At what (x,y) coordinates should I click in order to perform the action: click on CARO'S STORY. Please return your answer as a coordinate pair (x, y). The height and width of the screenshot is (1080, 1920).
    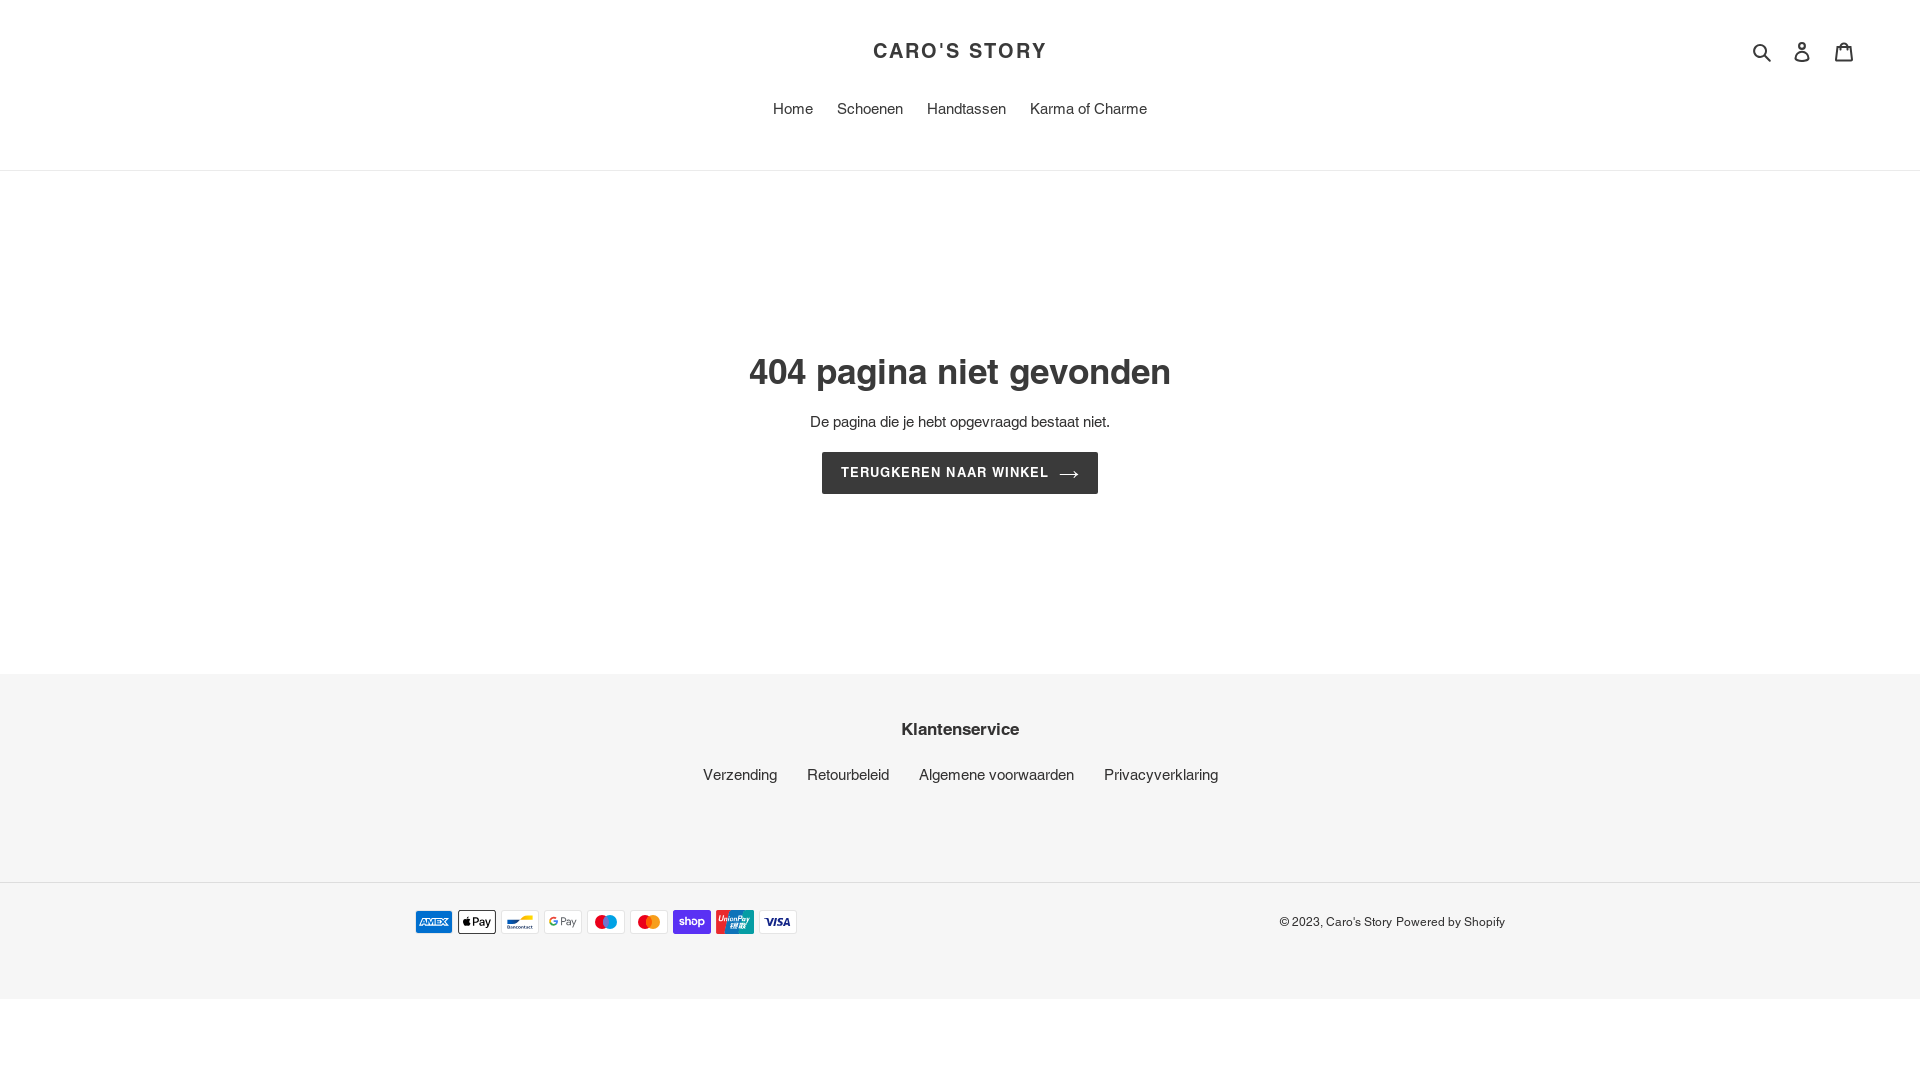
    Looking at the image, I should click on (960, 50).